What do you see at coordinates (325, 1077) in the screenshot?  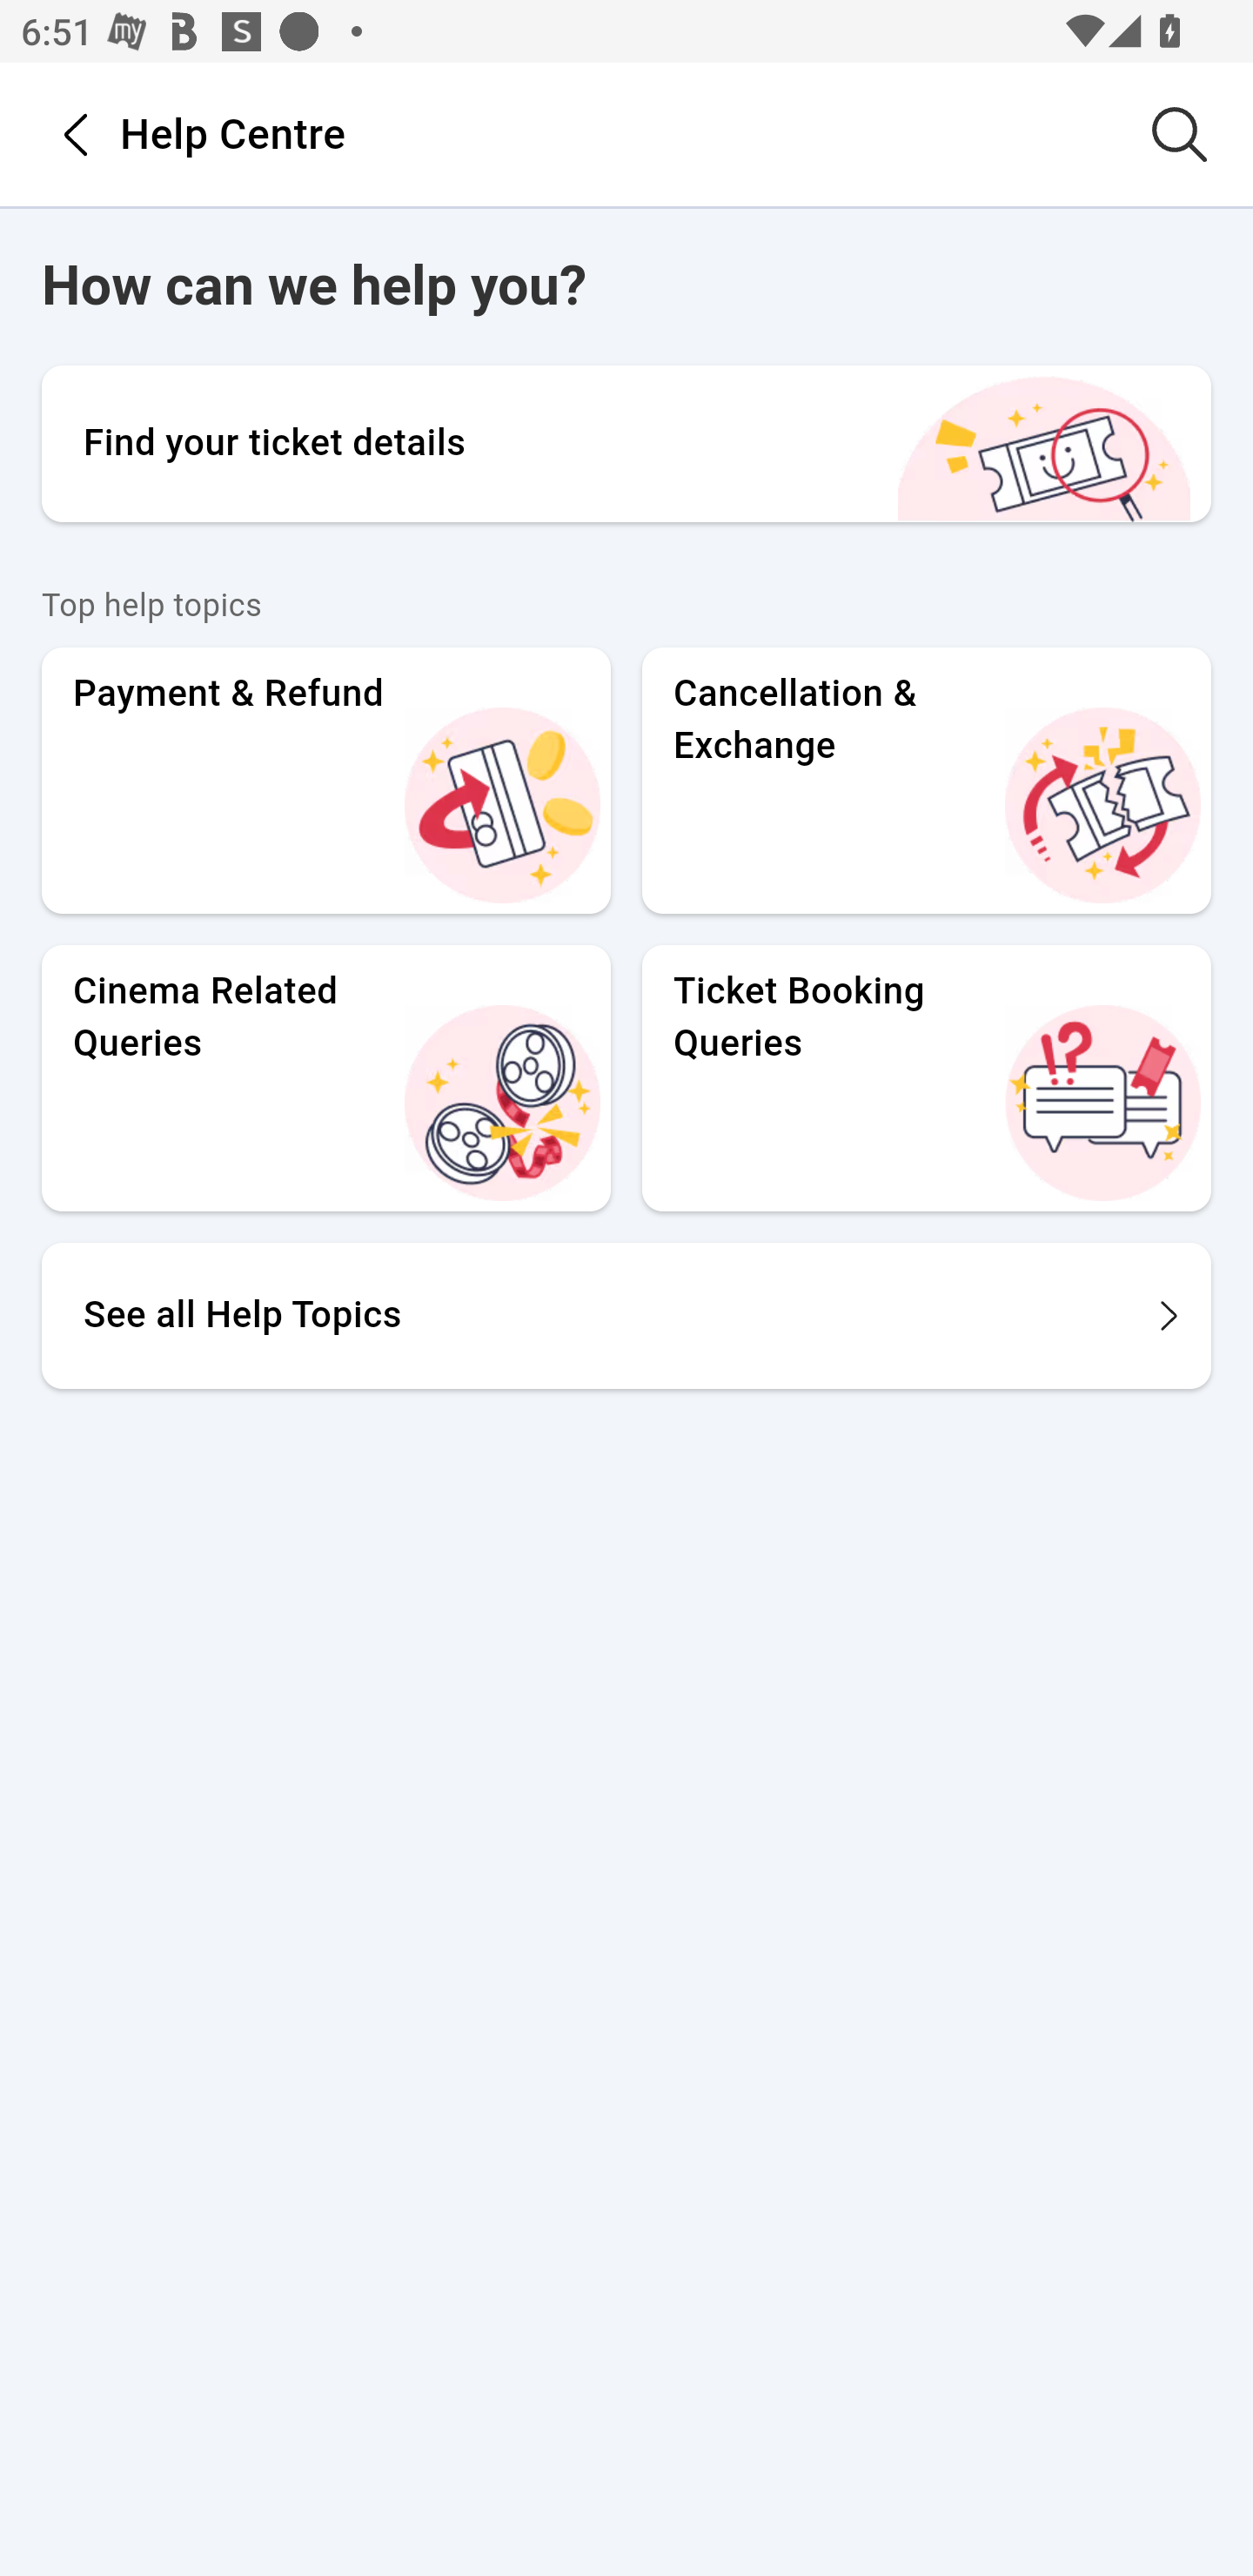 I see `Cinema Related Queries card` at bounding box center [325, 1077].